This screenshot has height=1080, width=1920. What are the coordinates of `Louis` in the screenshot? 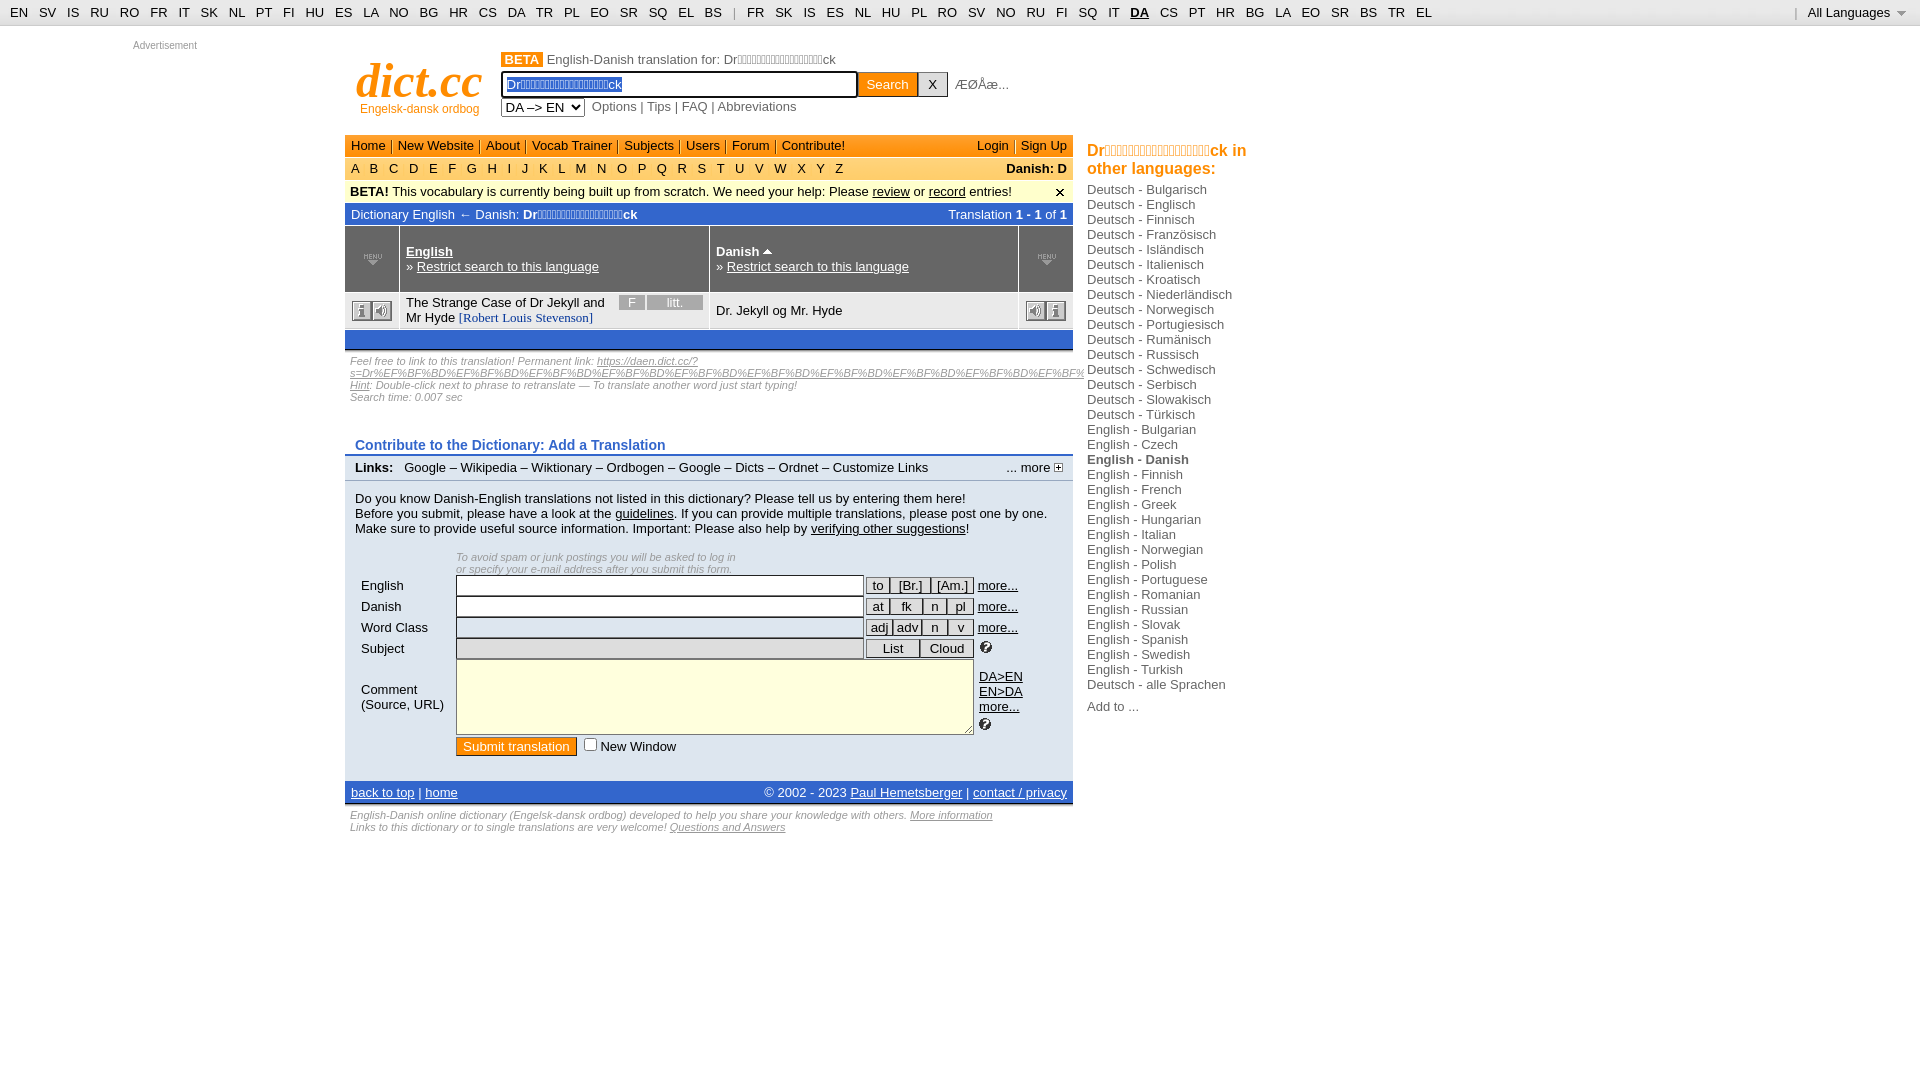 It's located at (517, 318).